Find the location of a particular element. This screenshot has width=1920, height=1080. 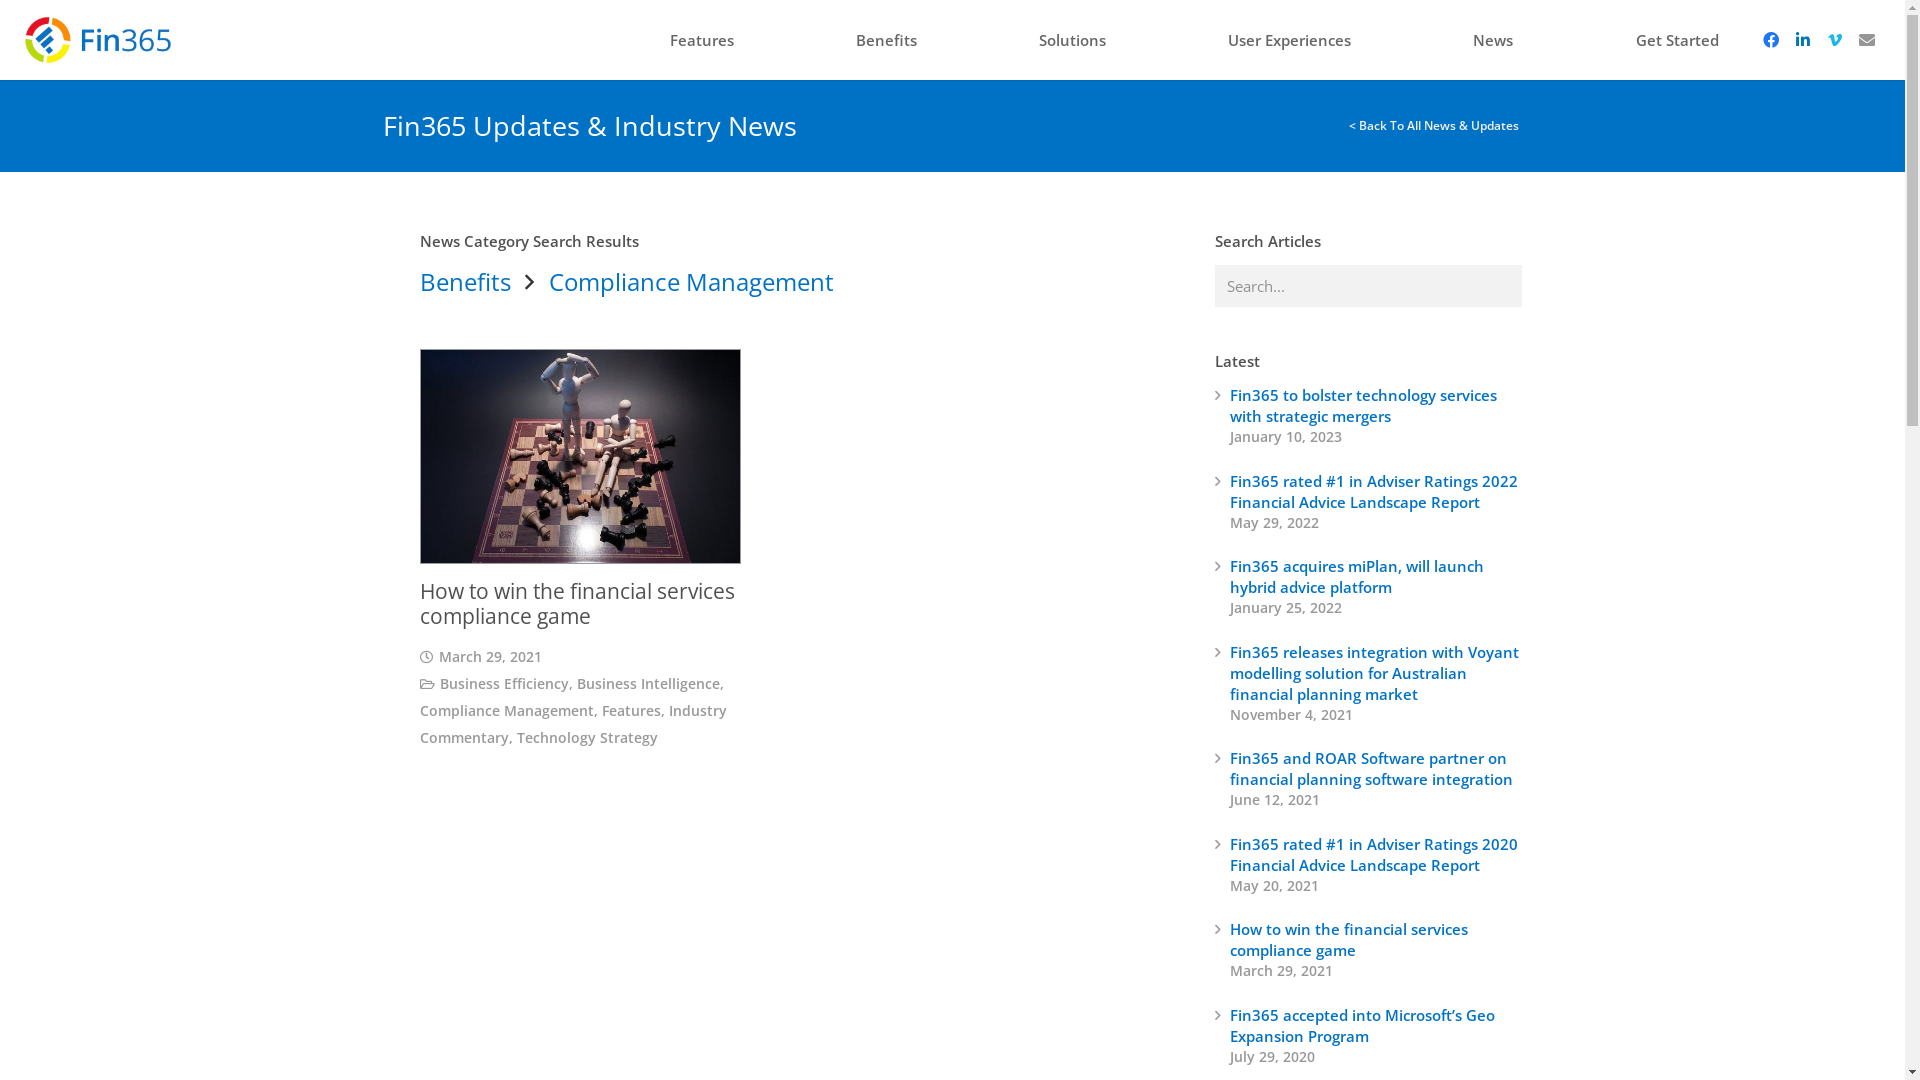

Fin365 to bolster technology services with strategic mergers is located at coordinates (1364, 405).